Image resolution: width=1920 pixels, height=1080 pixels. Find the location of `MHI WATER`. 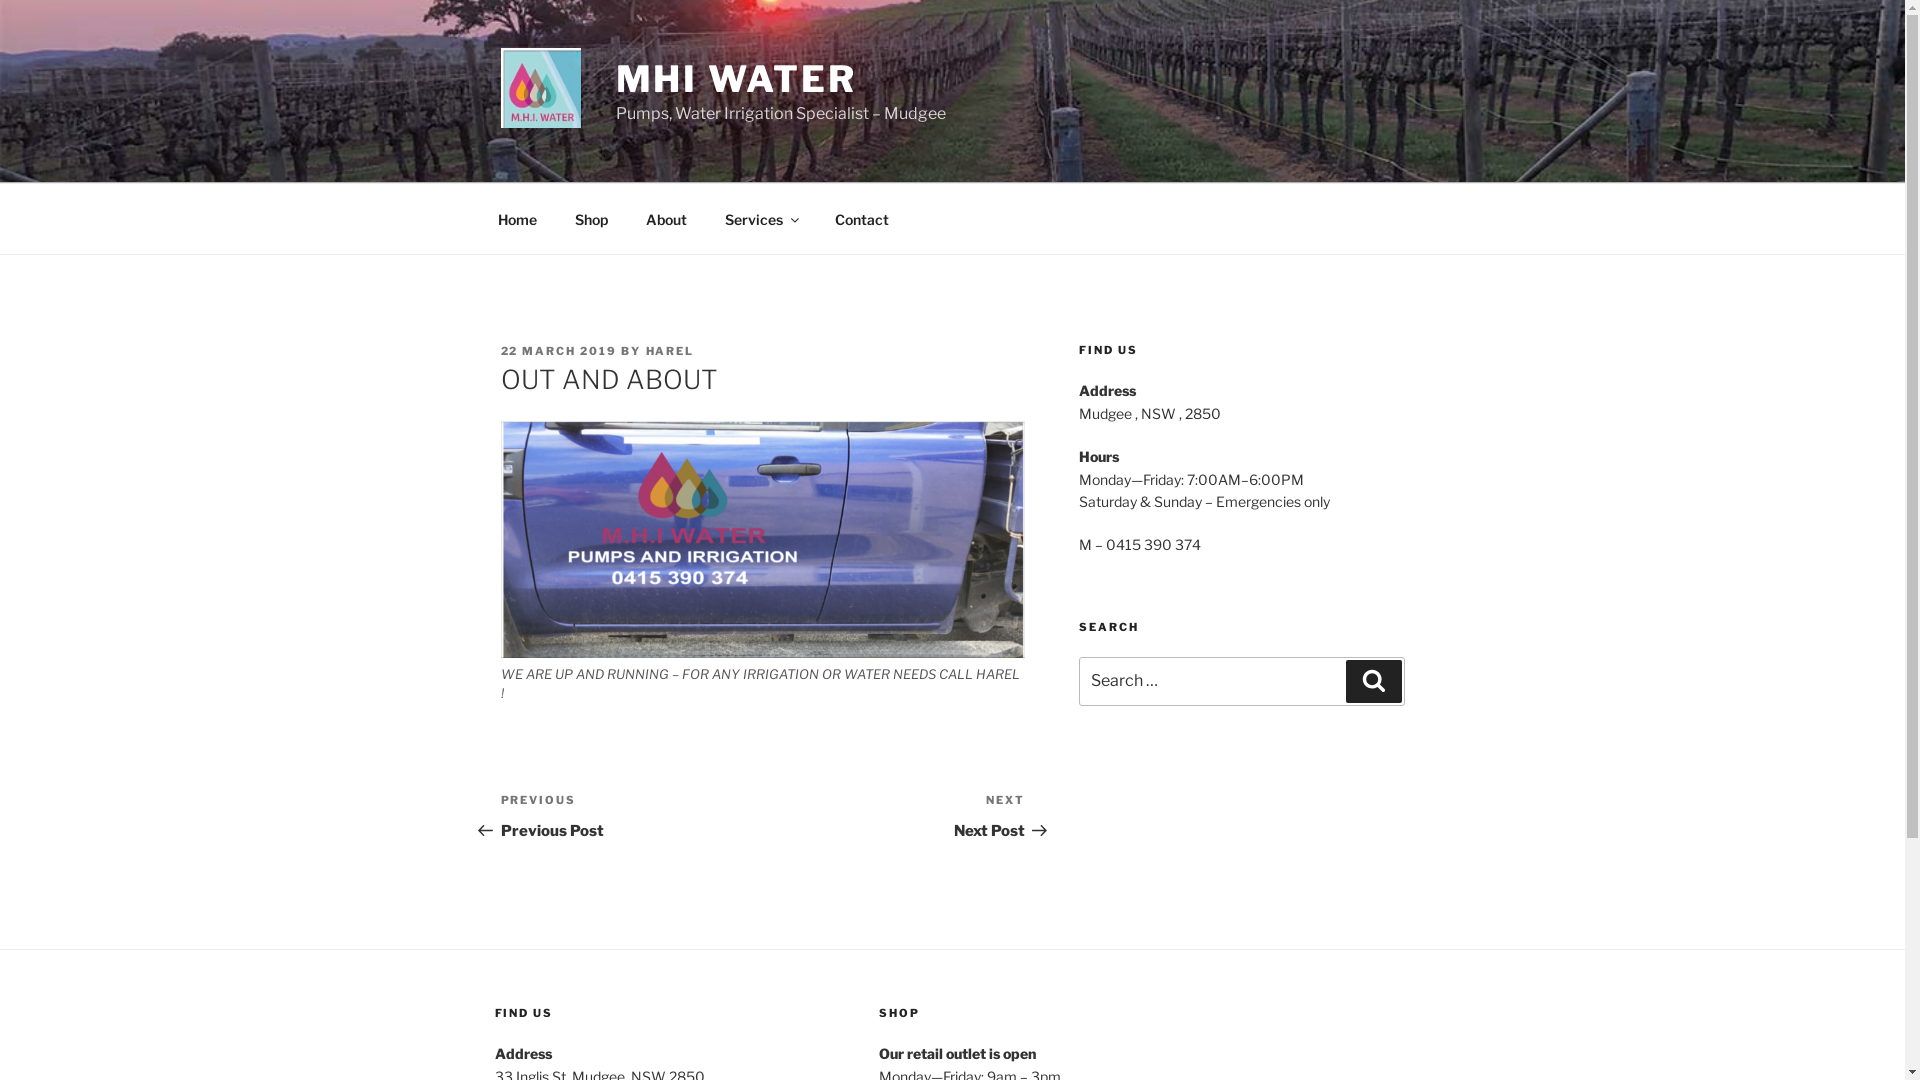

MHI WATER is located at coordinates (736, 79).